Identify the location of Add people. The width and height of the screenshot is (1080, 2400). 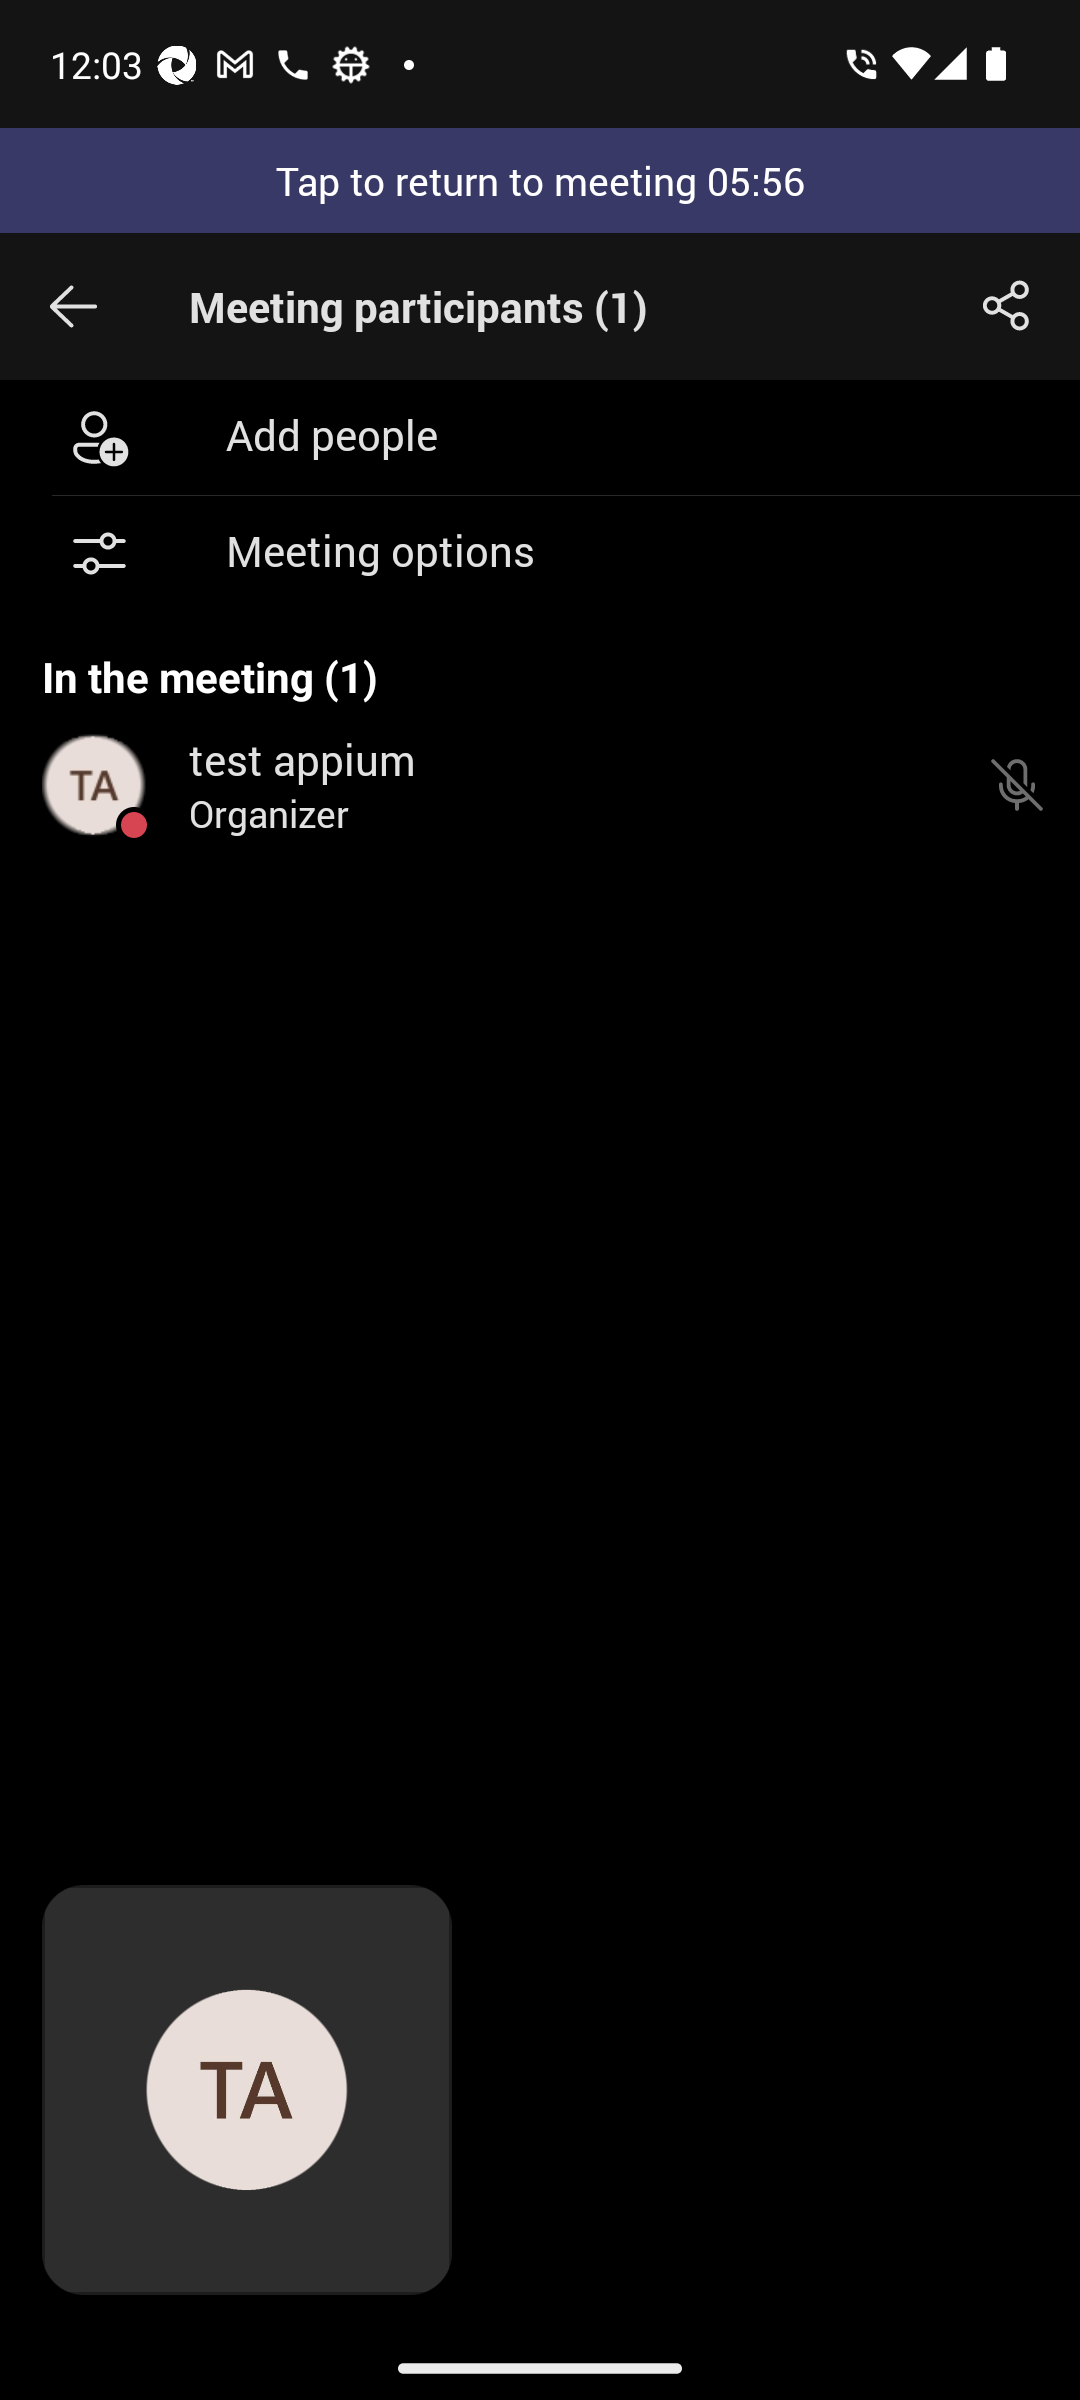
(540, 436).